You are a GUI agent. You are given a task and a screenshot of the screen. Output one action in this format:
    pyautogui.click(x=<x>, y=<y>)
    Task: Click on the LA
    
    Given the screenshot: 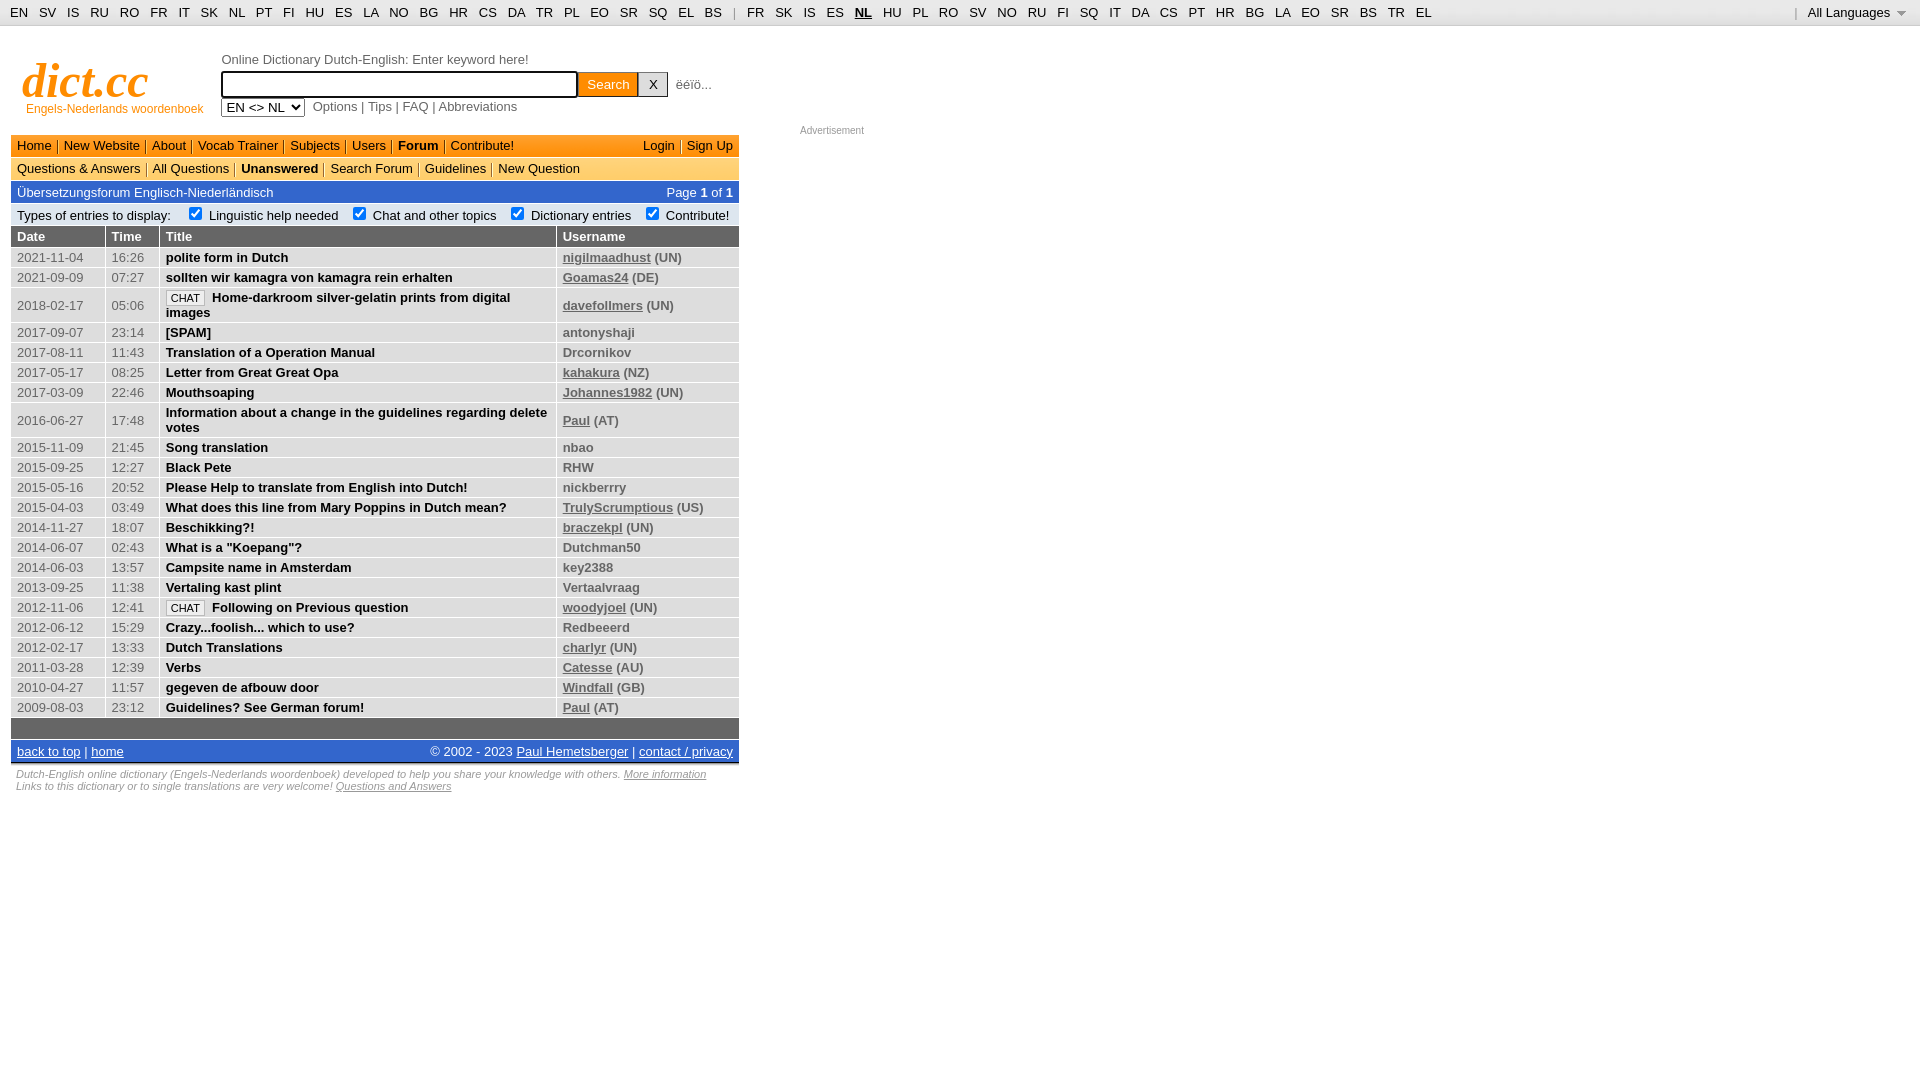 What is the action you would take?
    pyautogui.click(x=1282, y=12)
    